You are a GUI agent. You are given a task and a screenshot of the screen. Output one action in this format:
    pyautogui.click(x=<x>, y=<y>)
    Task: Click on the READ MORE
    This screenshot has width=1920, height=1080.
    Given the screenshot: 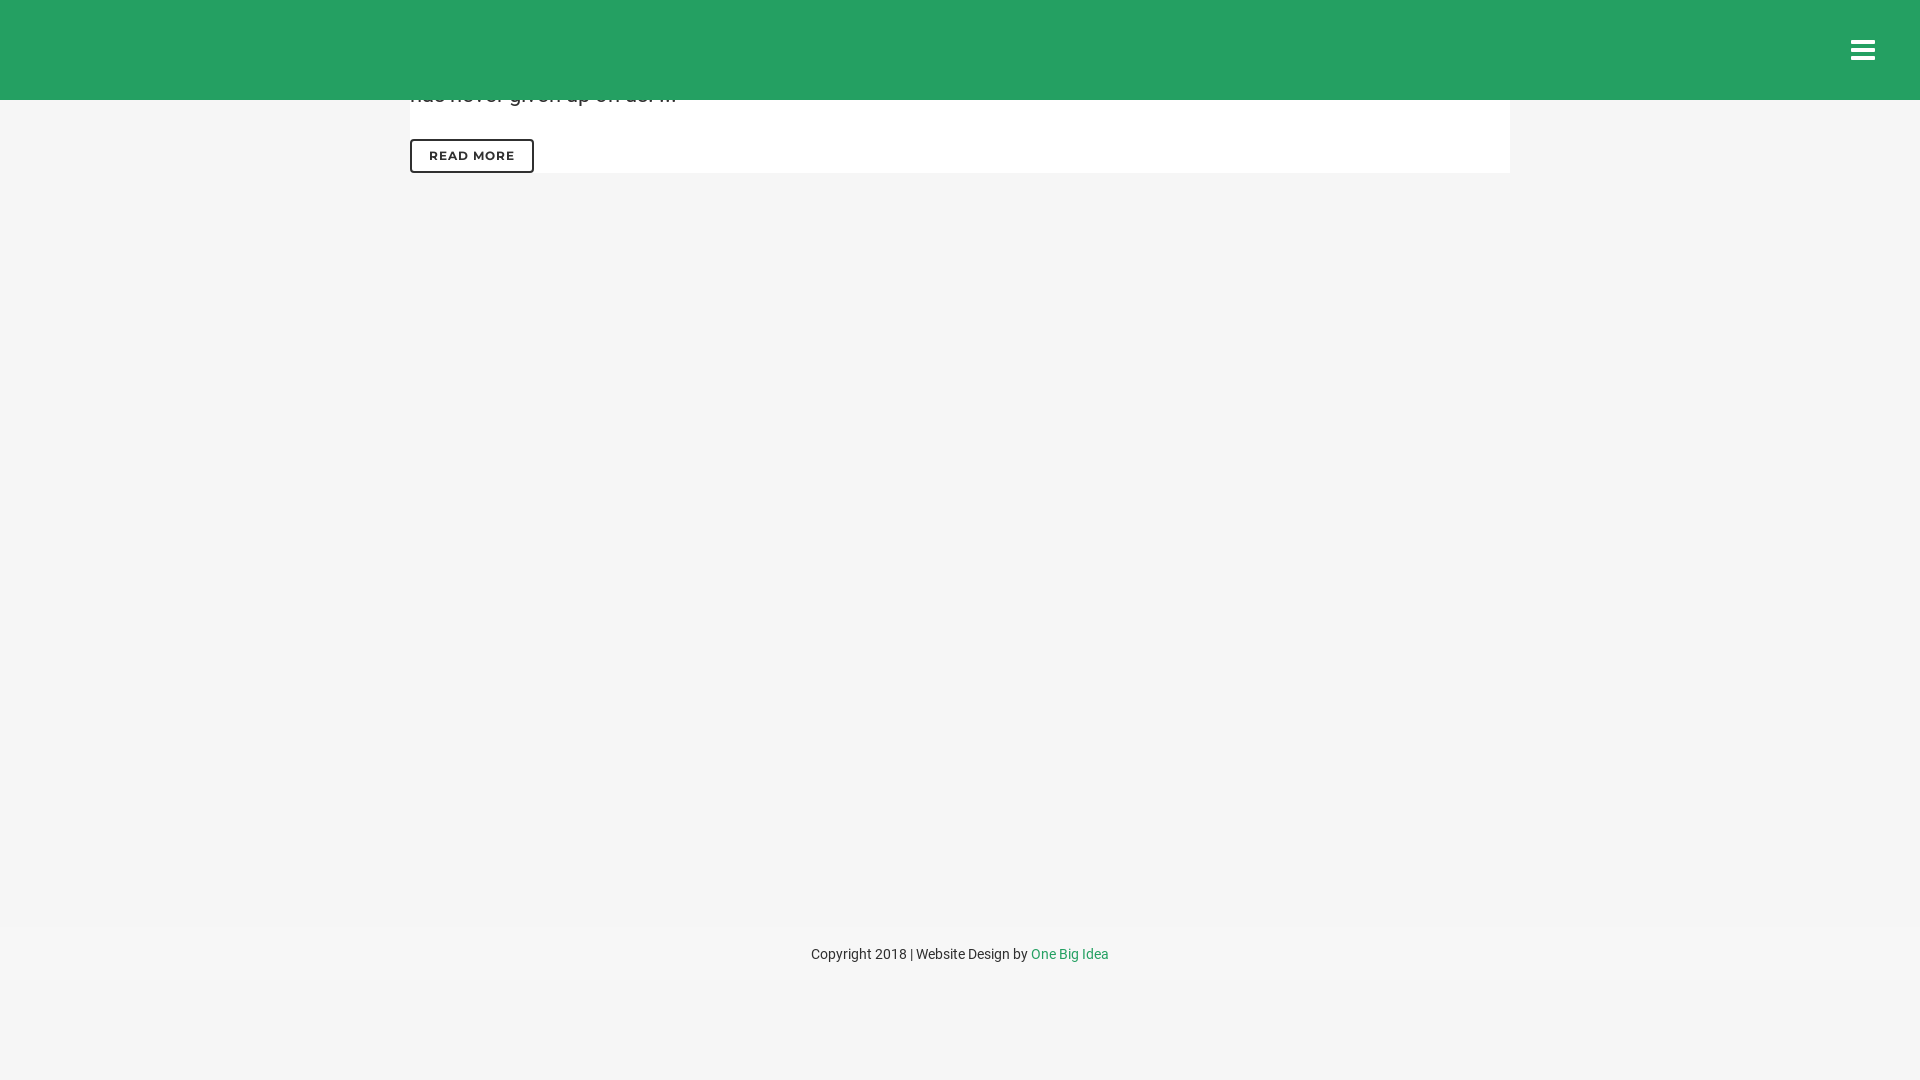 What is the action you would take?
    pyautogui.click(x=472, y=156)
    